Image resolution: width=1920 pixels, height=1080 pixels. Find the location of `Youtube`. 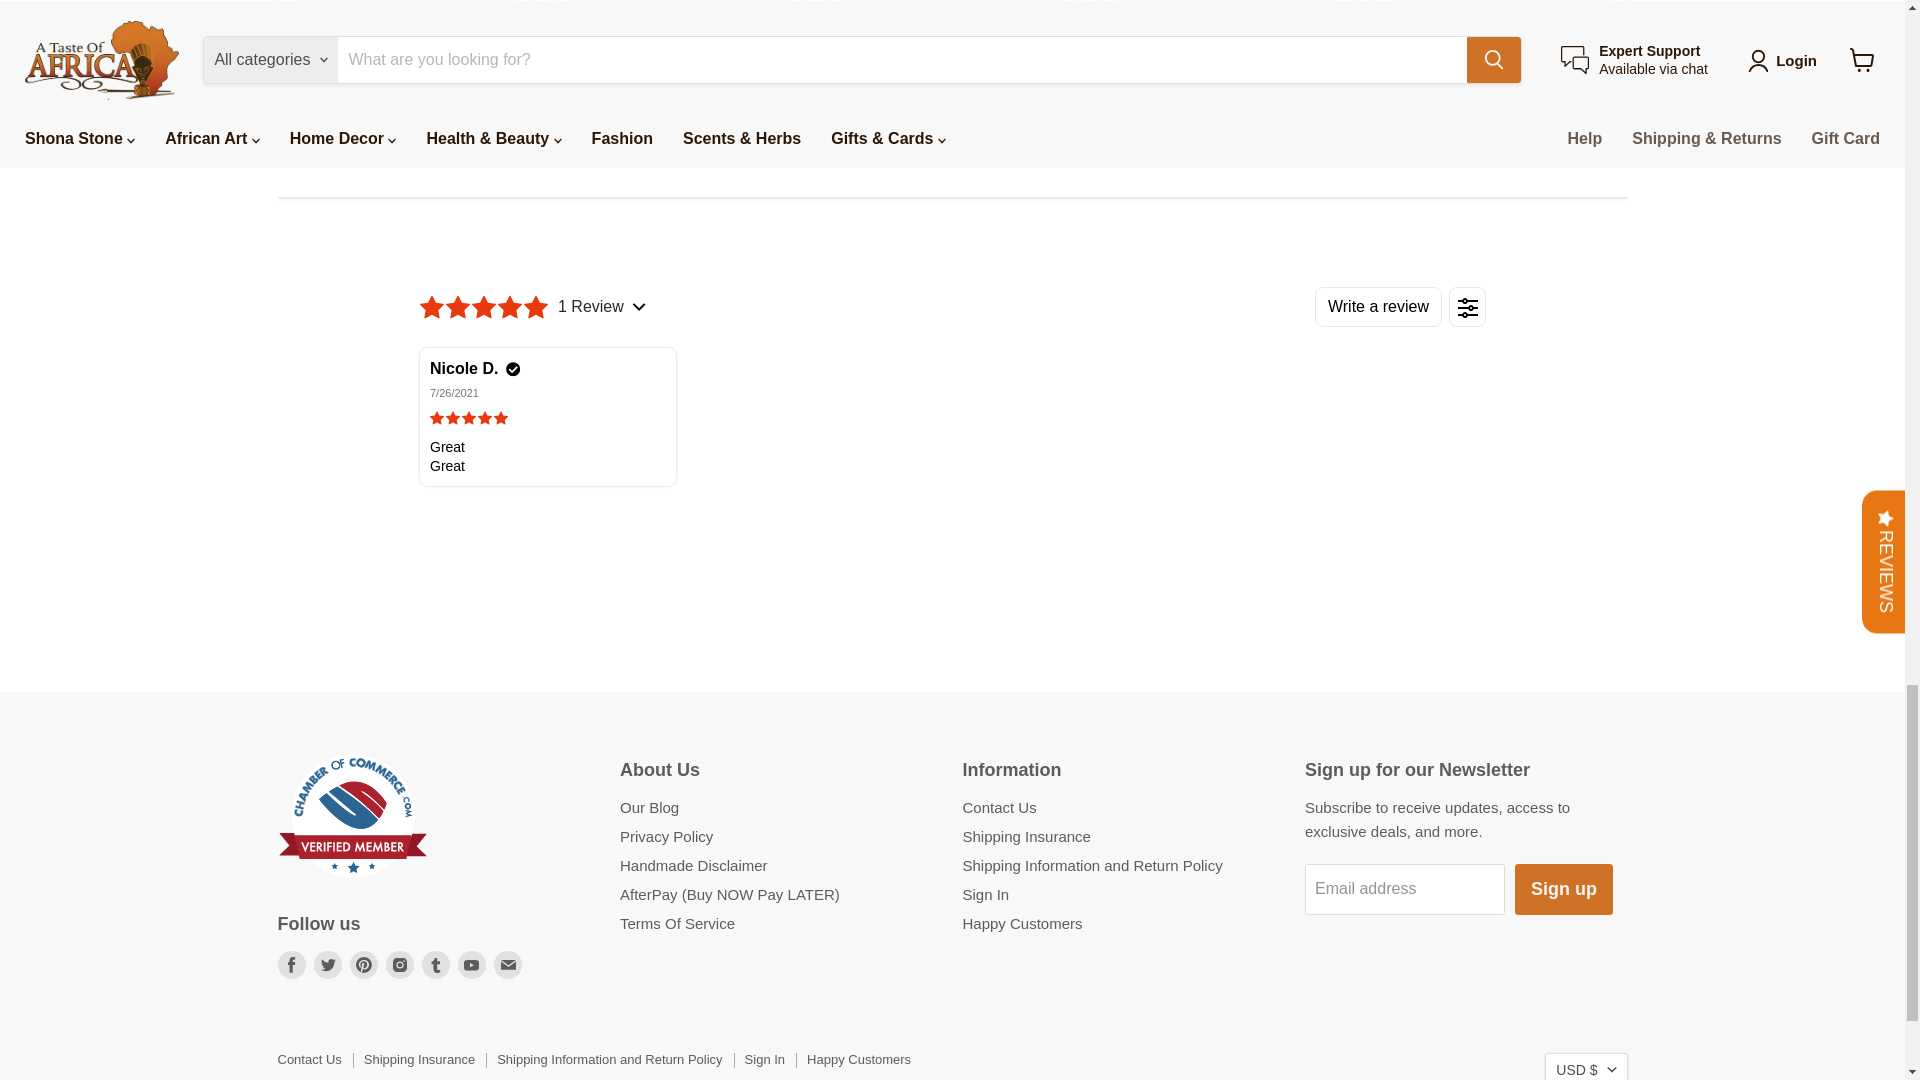

Youtube is located at coordinates (472, 964).